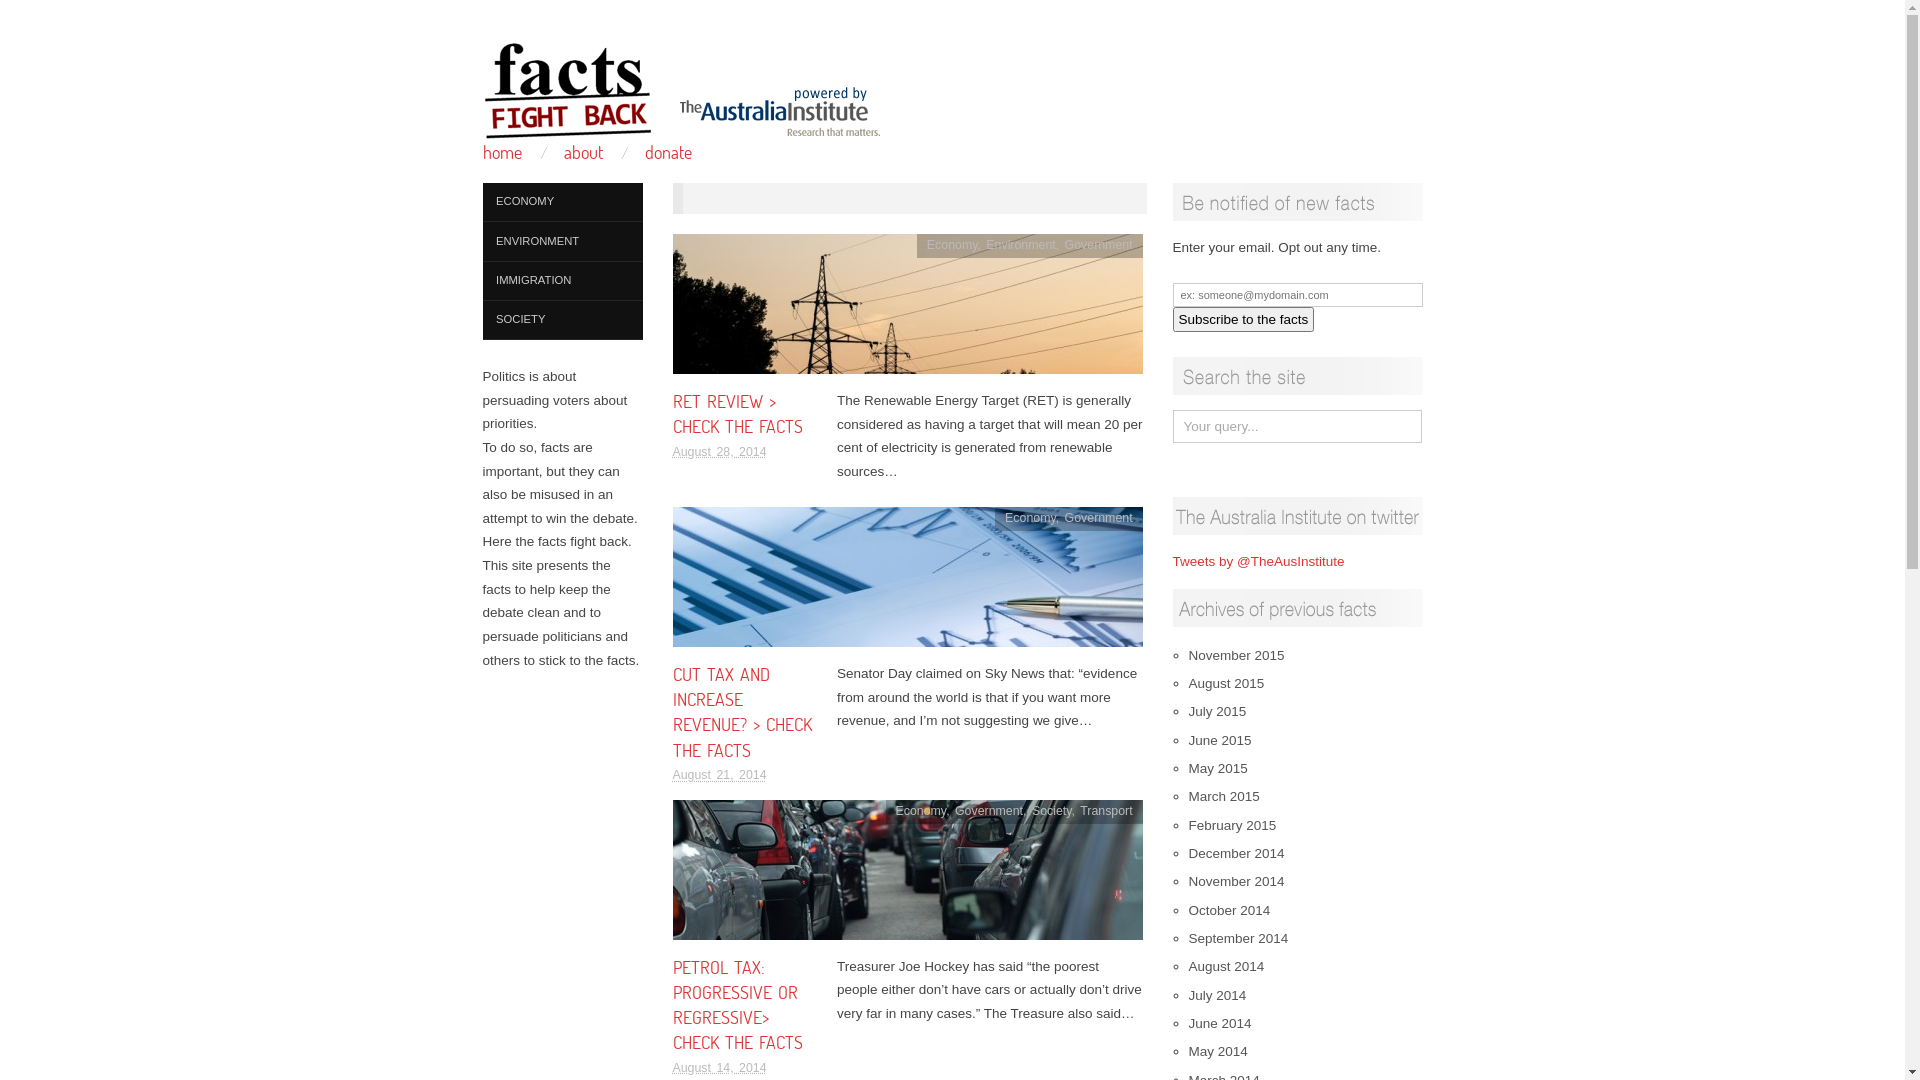 This screenshot has height=1080, width=1920. What do you see at coordinates (1238, 938) in the screenshot?
I see `September 2014` at bounding box center [1238, 938].